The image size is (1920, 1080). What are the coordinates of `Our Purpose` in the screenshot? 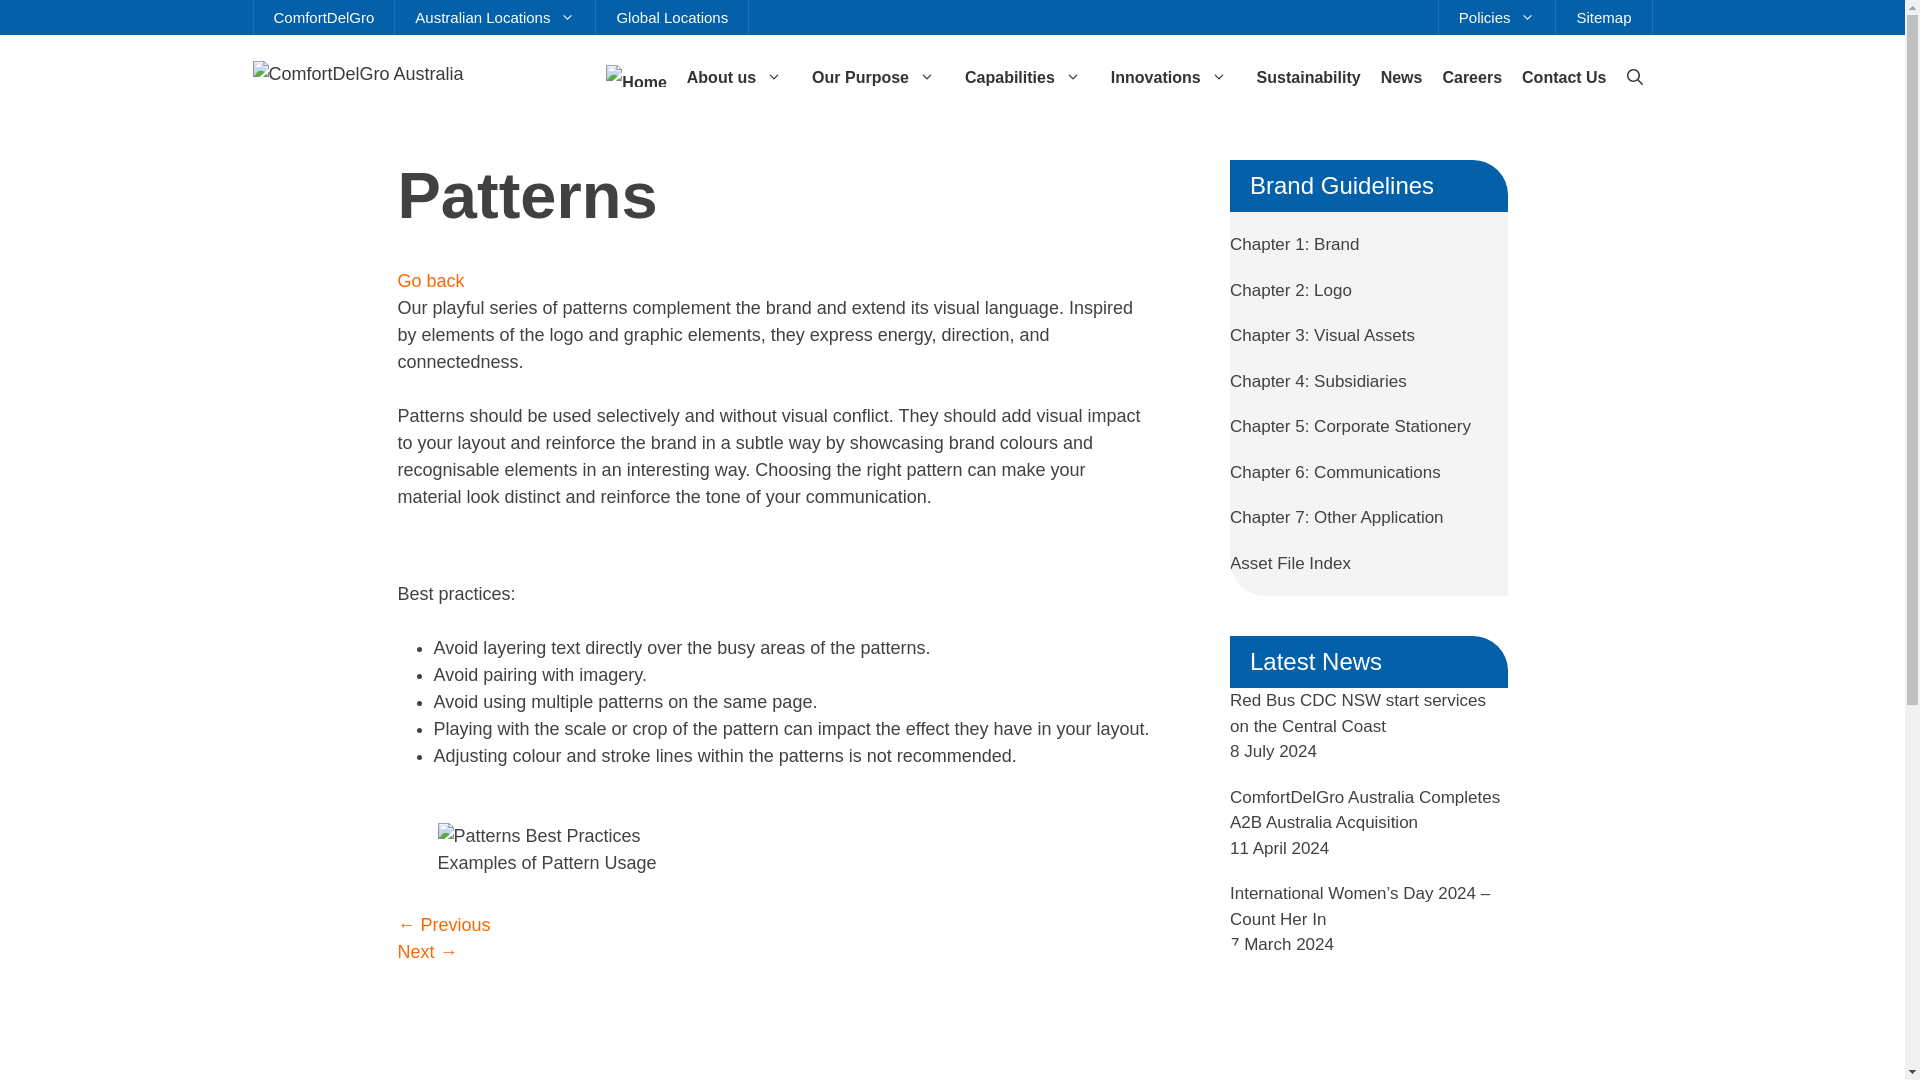 It's located at (878, 78).